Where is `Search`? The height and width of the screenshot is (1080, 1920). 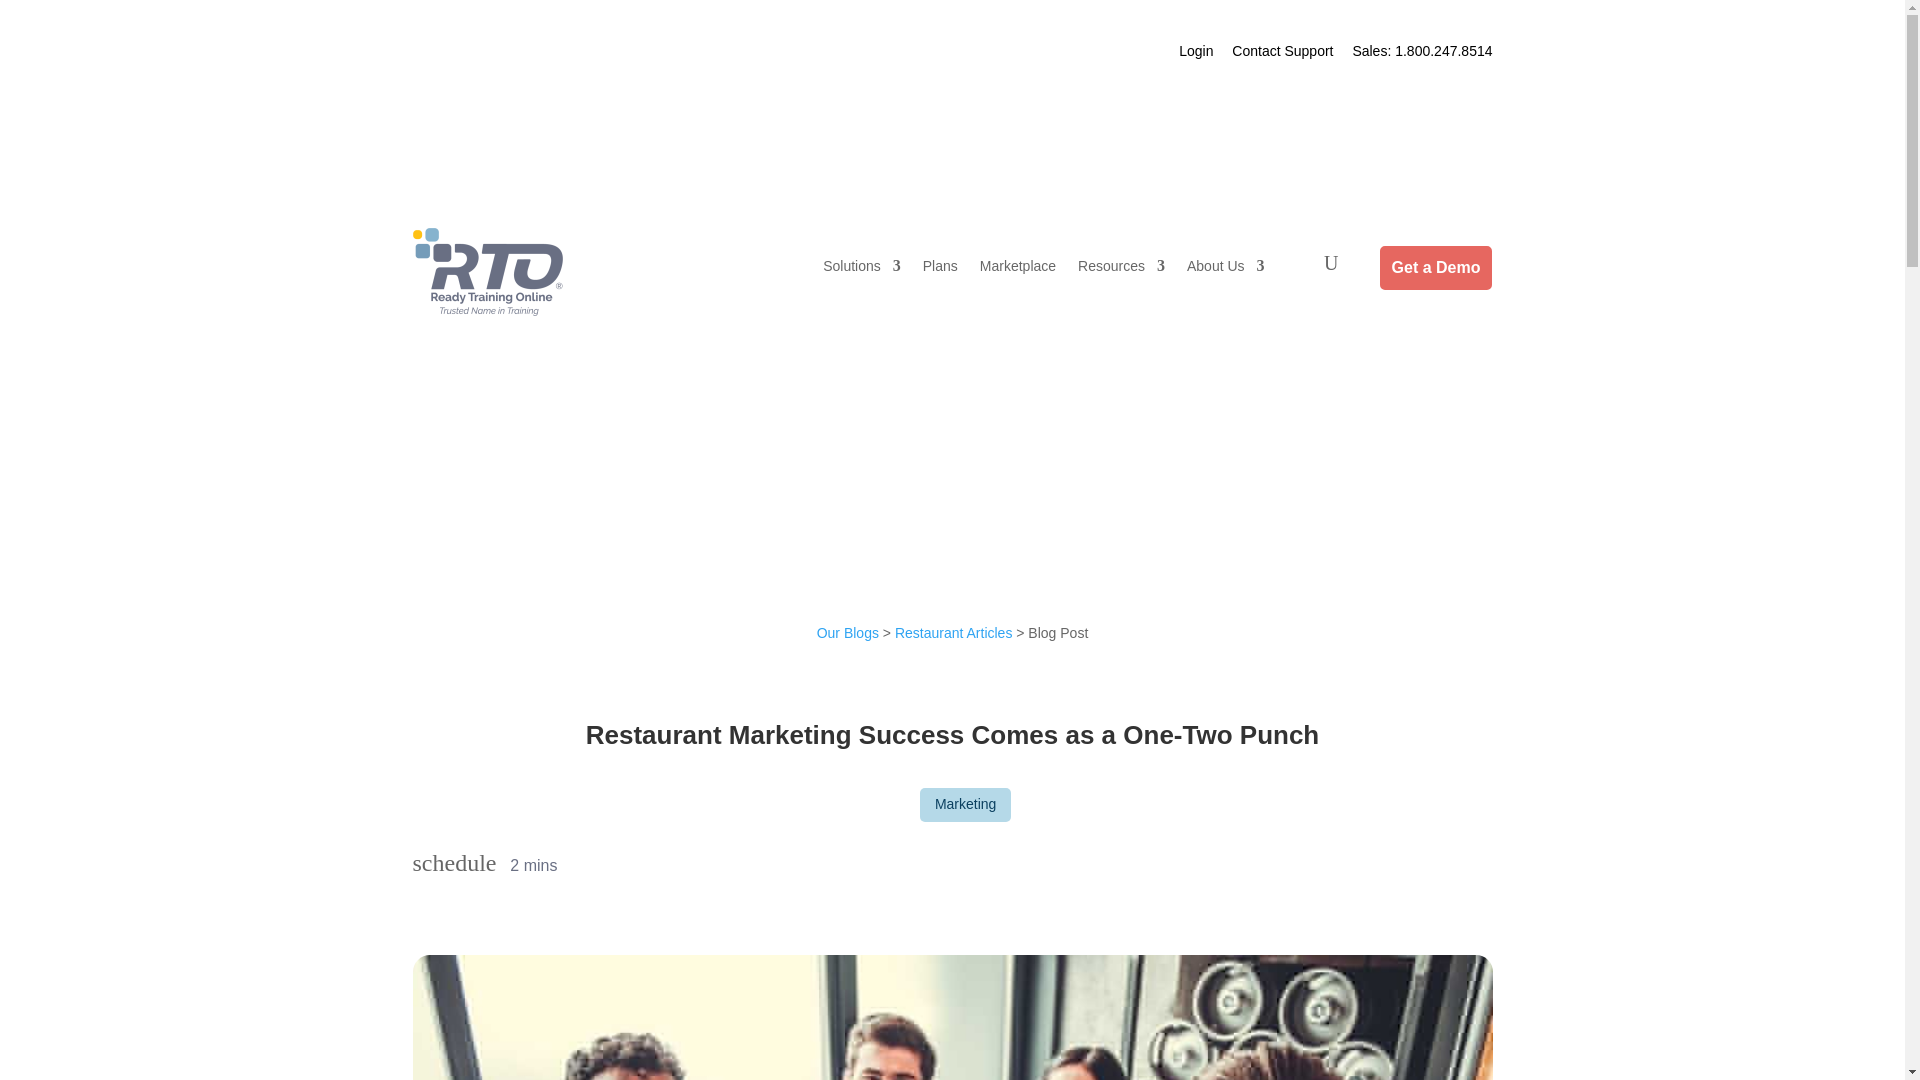
Search is located at coordinates (1458, 204).